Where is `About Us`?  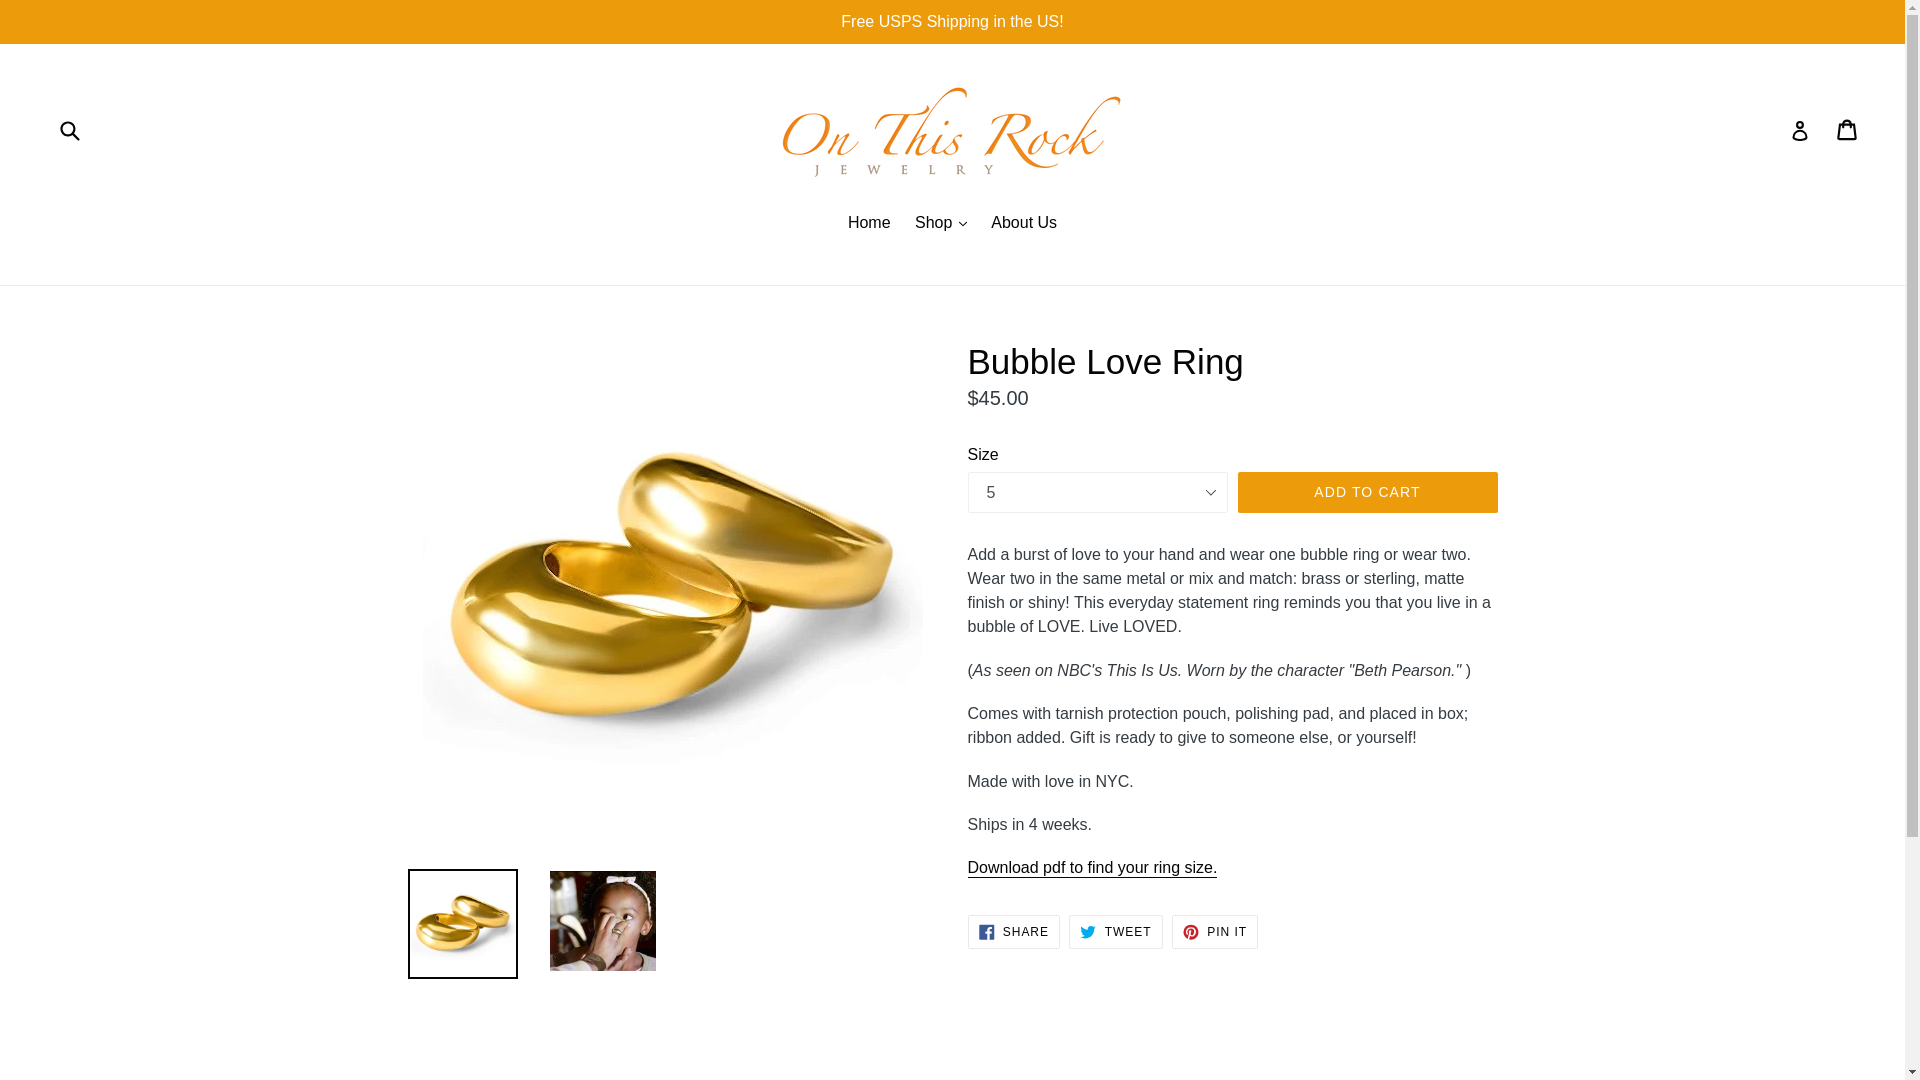
About Us is located at coordinates (1115, 932).